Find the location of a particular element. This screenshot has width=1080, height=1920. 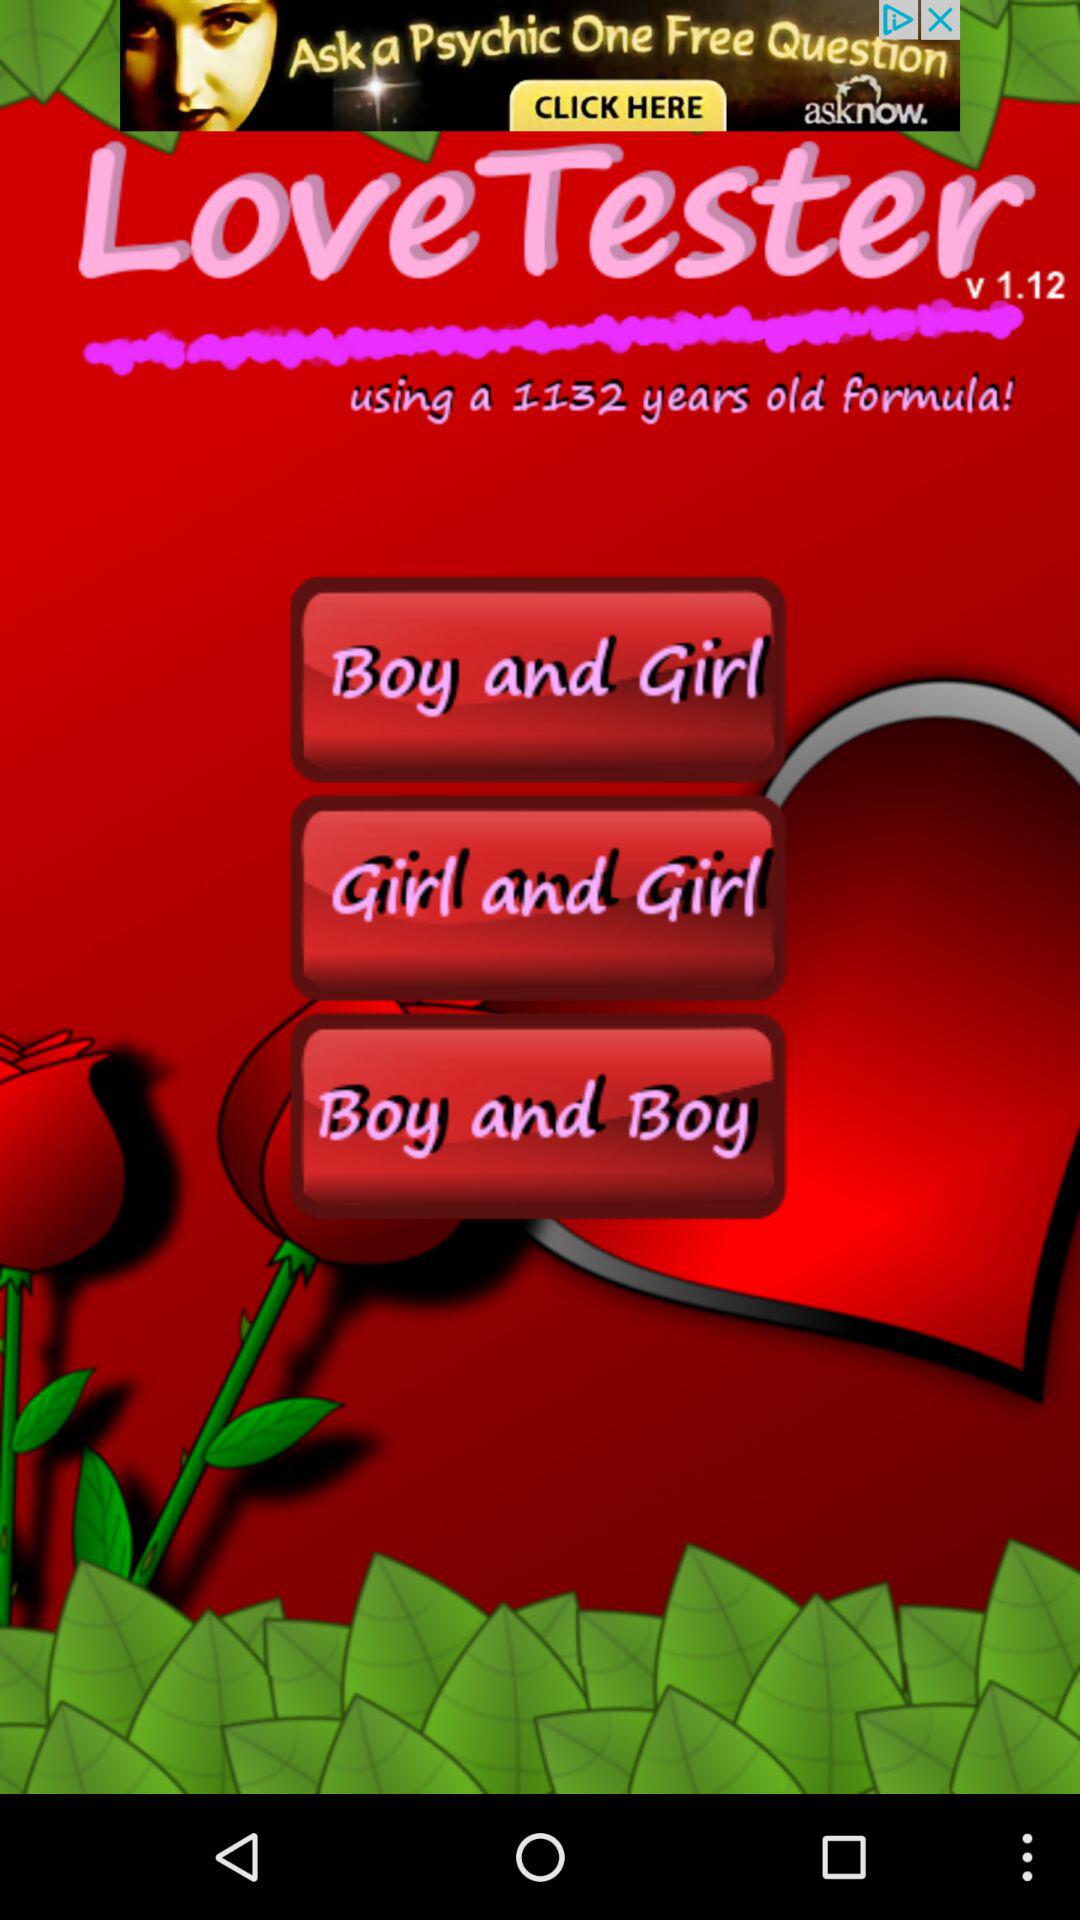

select option is located at coordinates (540, 896).